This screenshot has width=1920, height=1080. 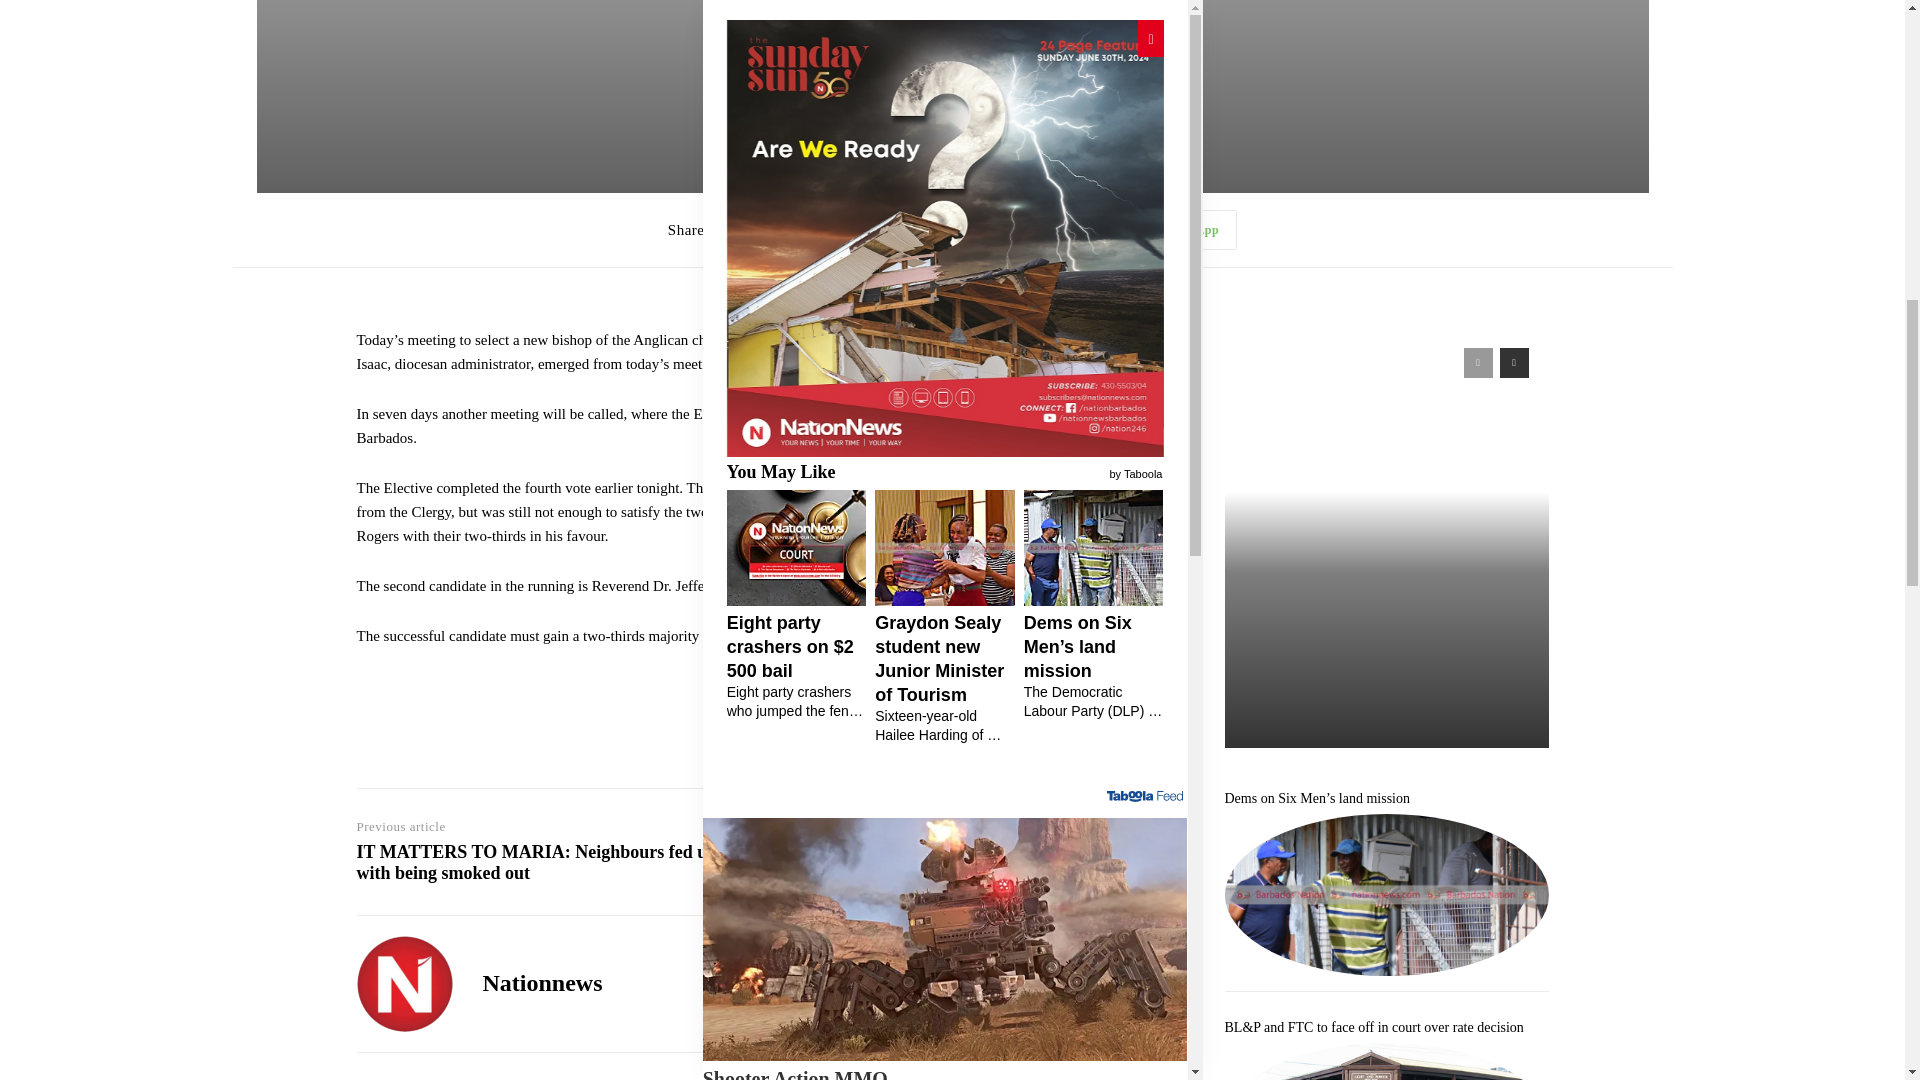 I want to click on Sponsored, so click(x=912, y=328).